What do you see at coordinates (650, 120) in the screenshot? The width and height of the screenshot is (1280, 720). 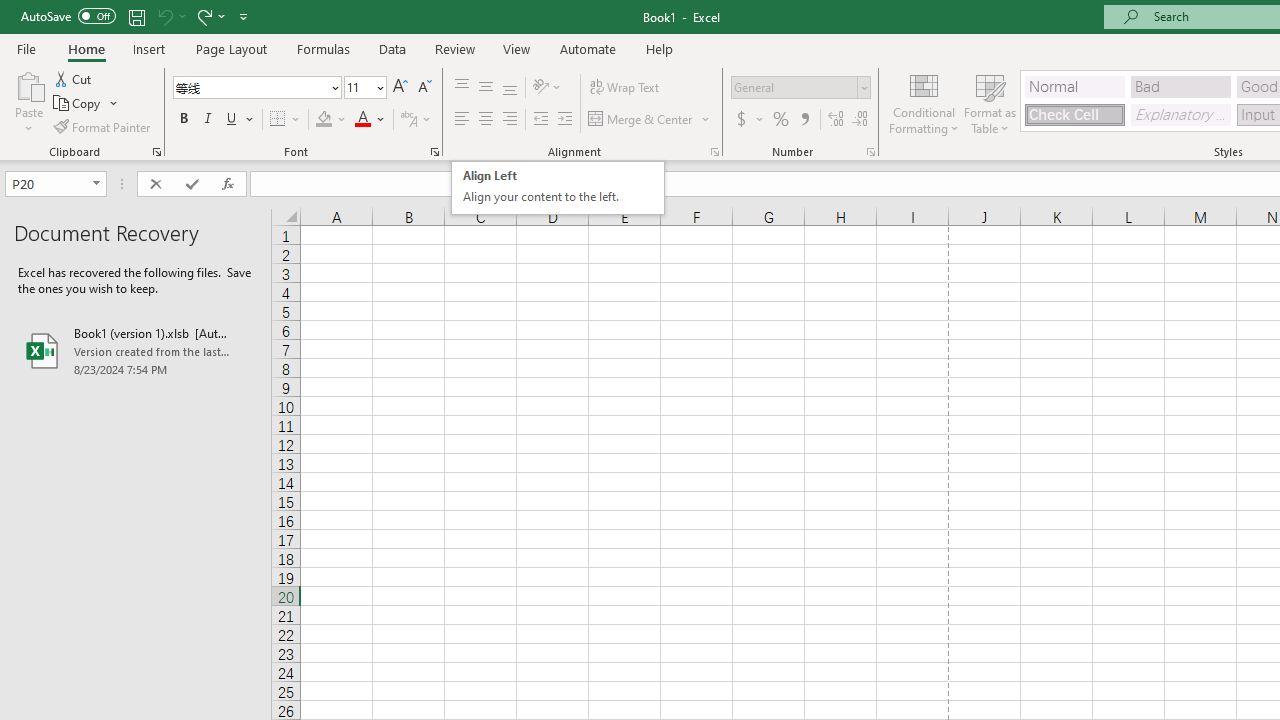 I see `Merge & Center` at bounding box center [650, 120].